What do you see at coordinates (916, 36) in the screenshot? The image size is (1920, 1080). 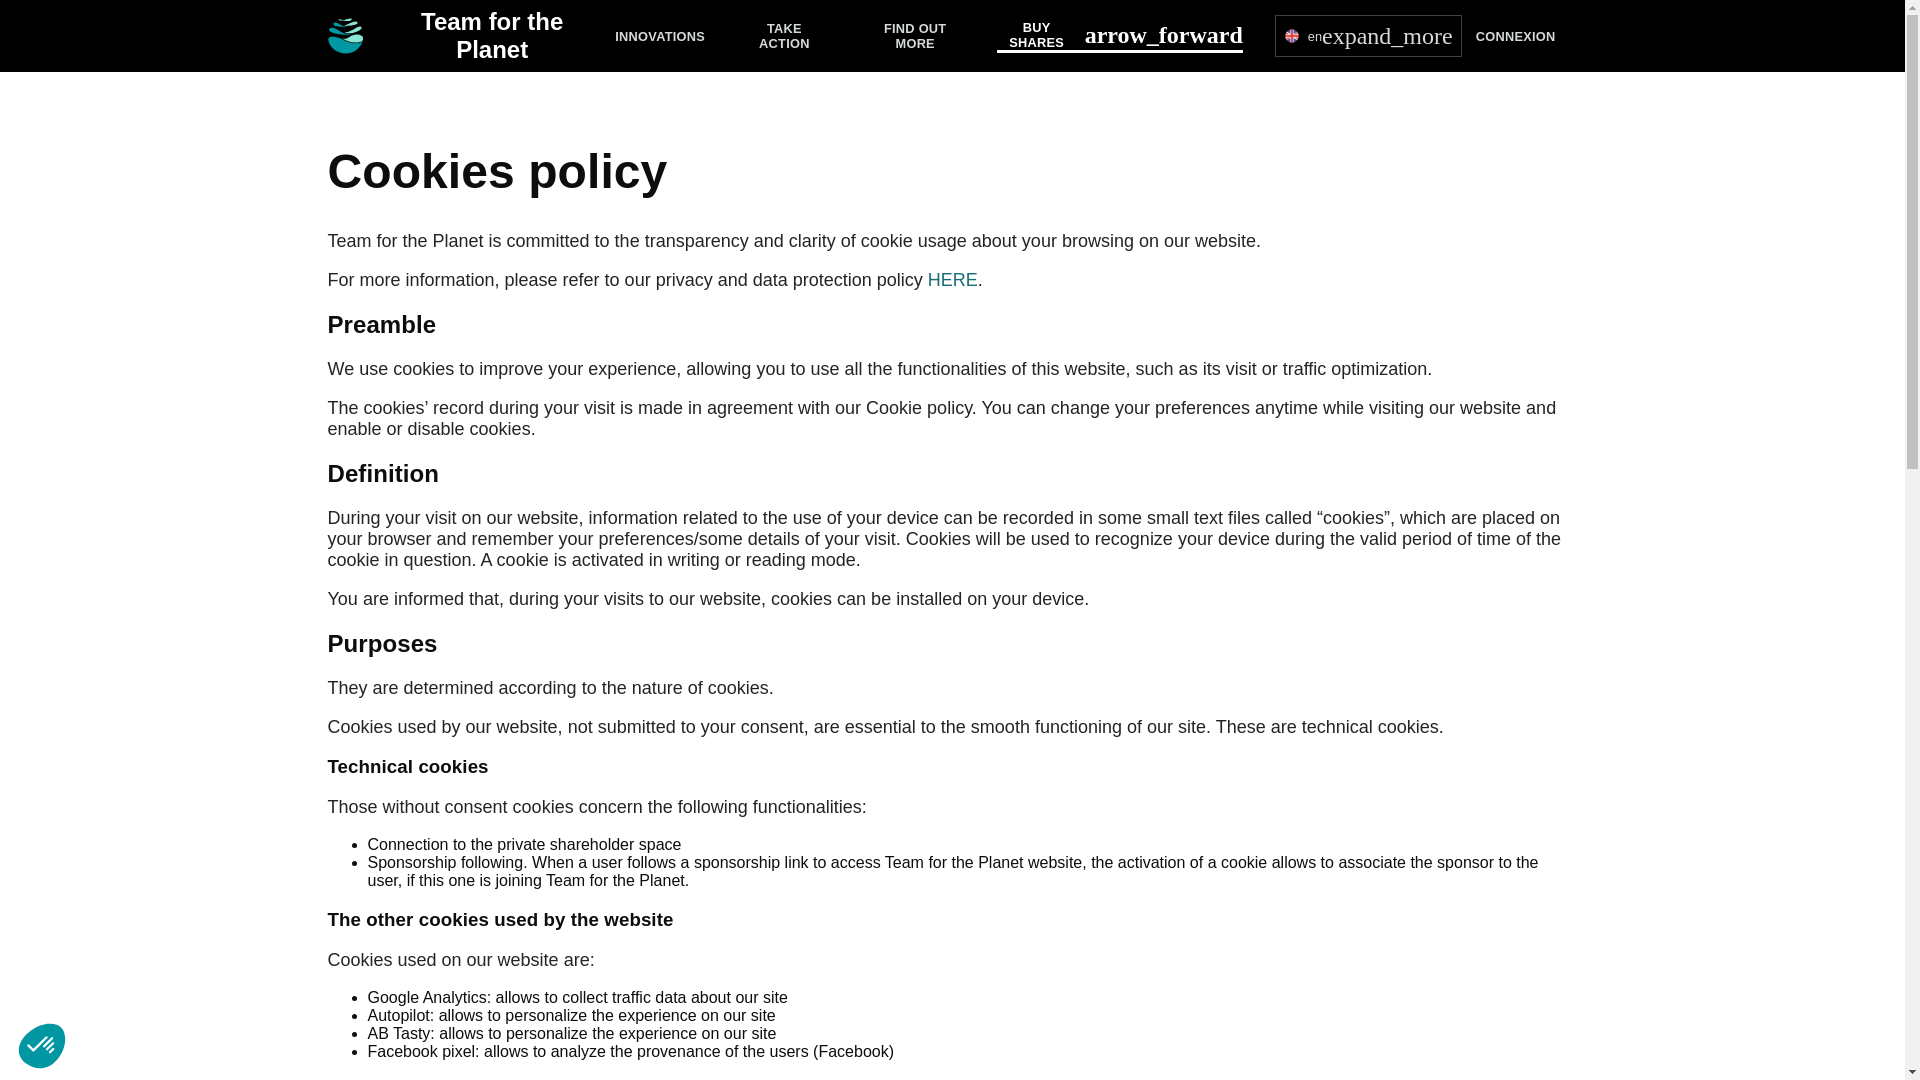 I see `FIND OUT MORE` at bounding box center [916, 36].